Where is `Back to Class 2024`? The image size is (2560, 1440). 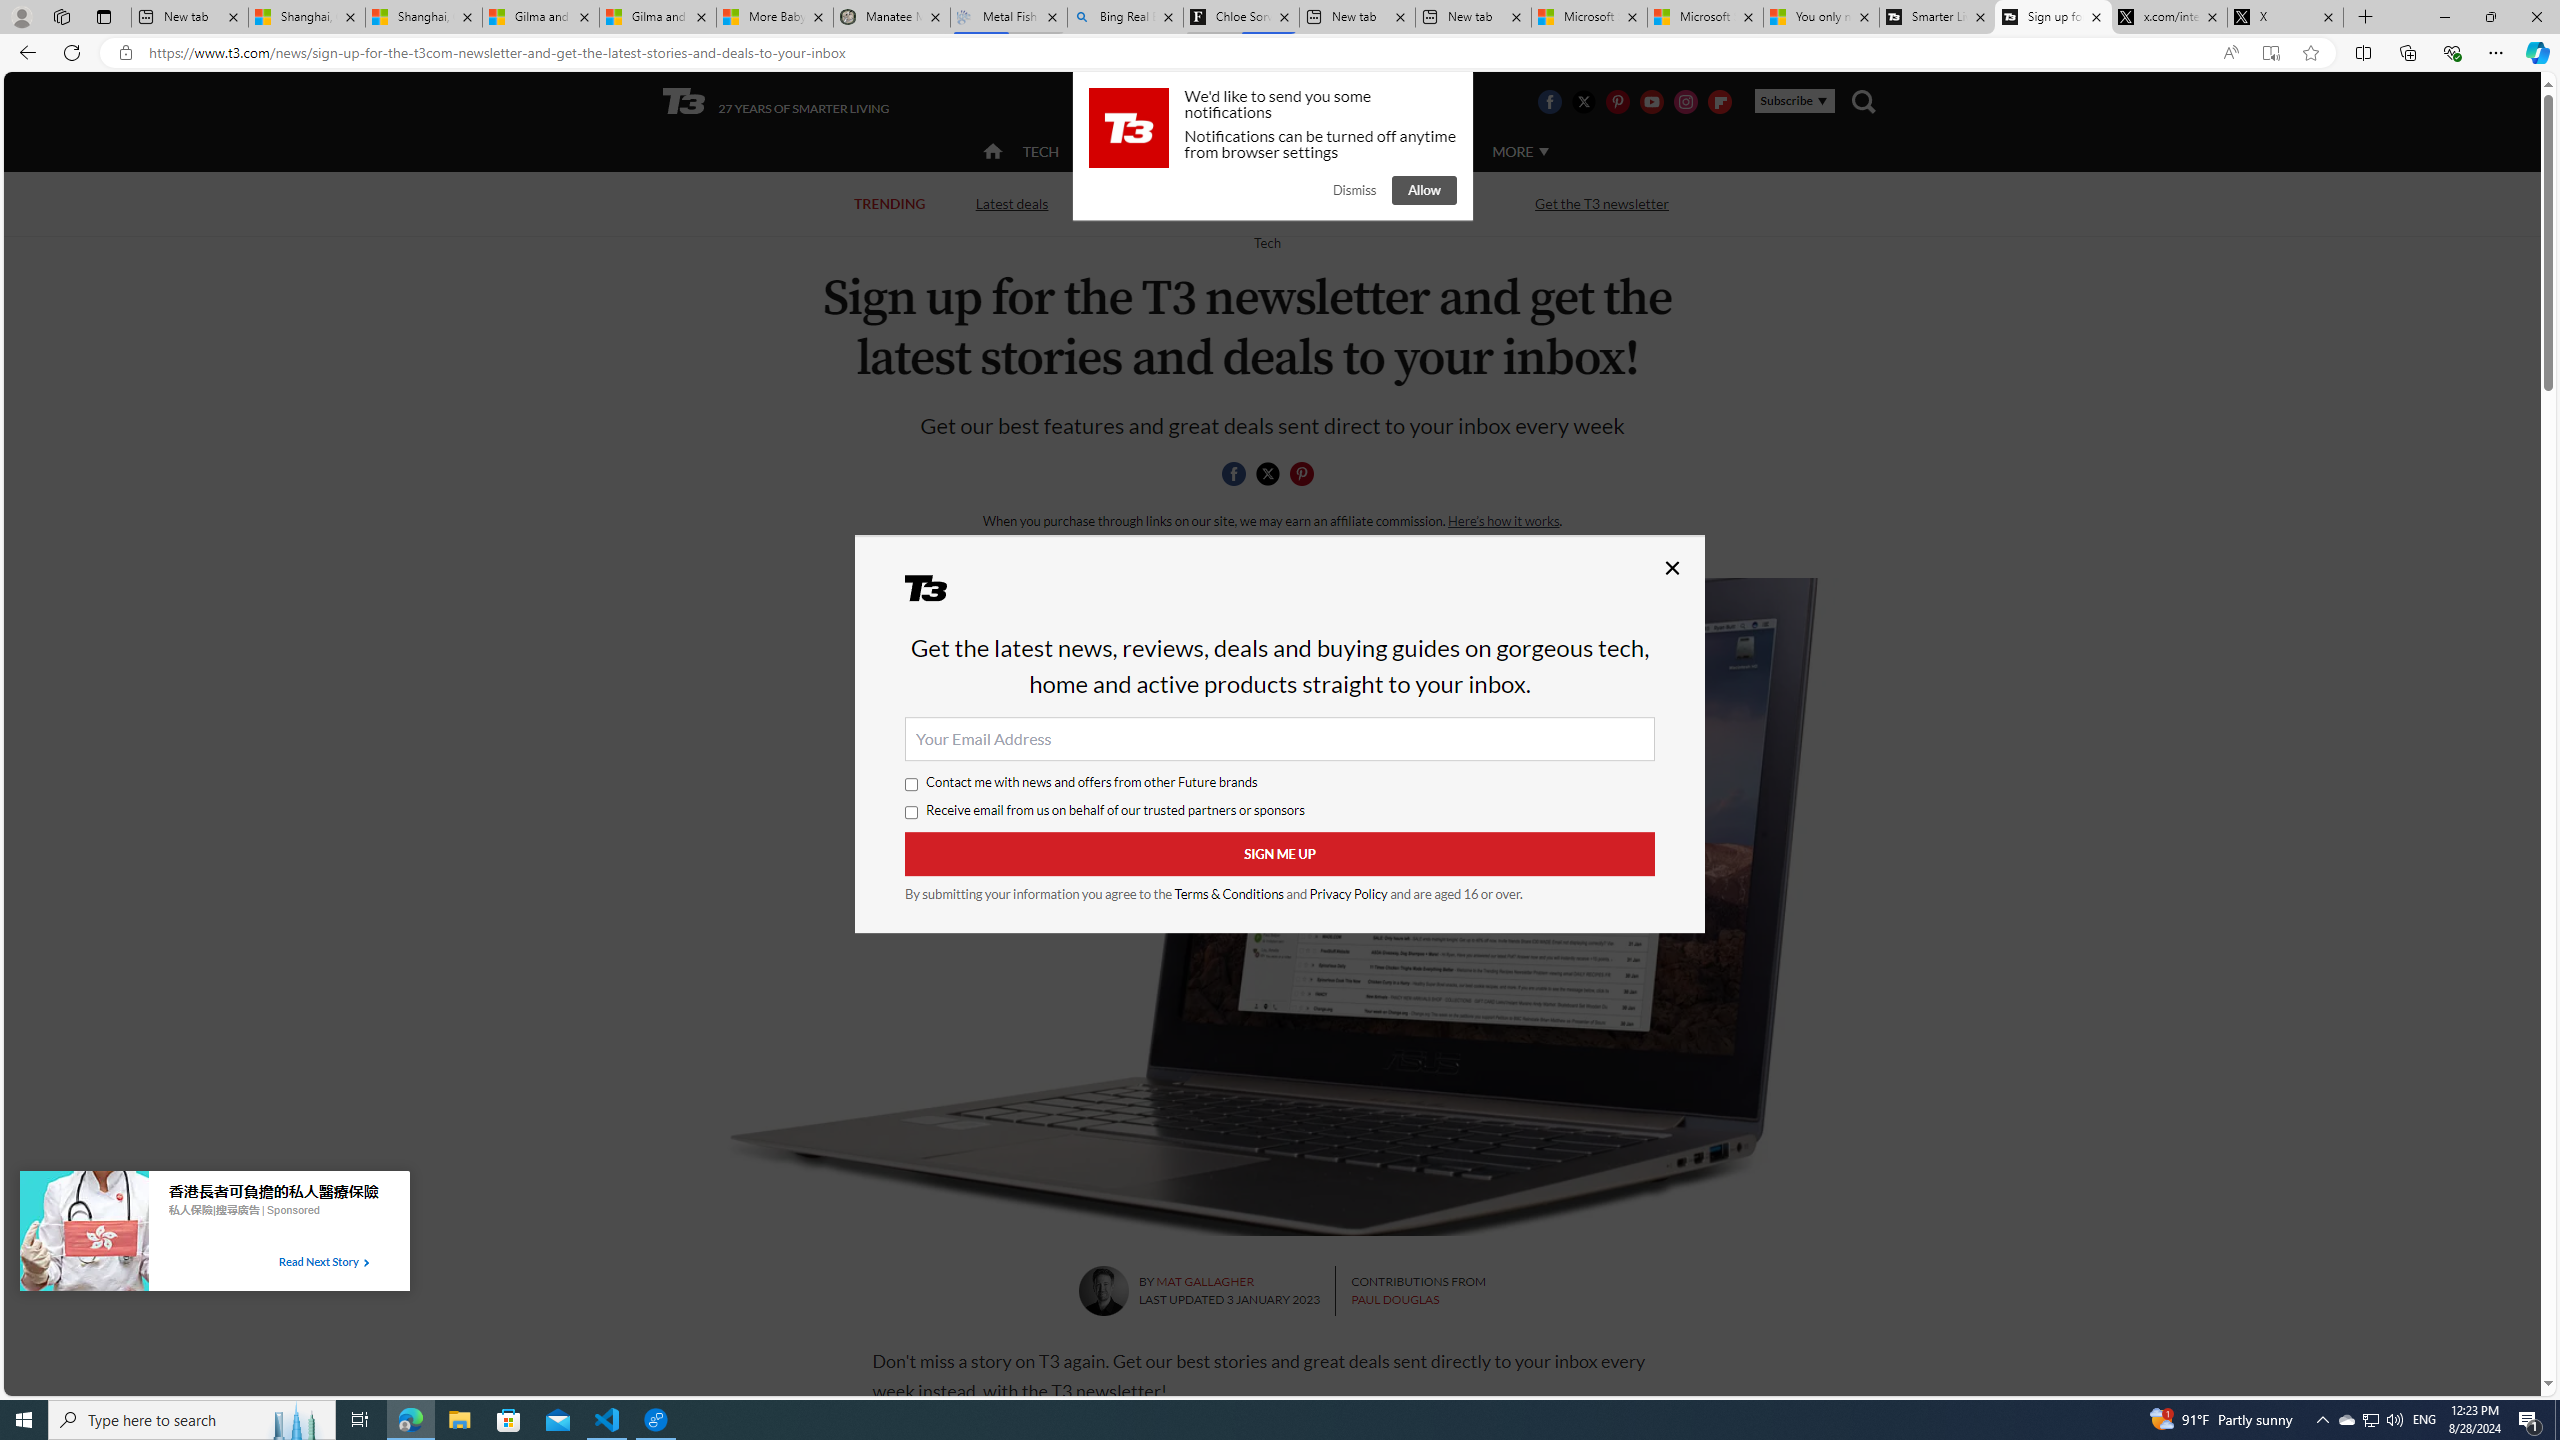
Back to Class 2024 is located at coordinates (1178, 203).